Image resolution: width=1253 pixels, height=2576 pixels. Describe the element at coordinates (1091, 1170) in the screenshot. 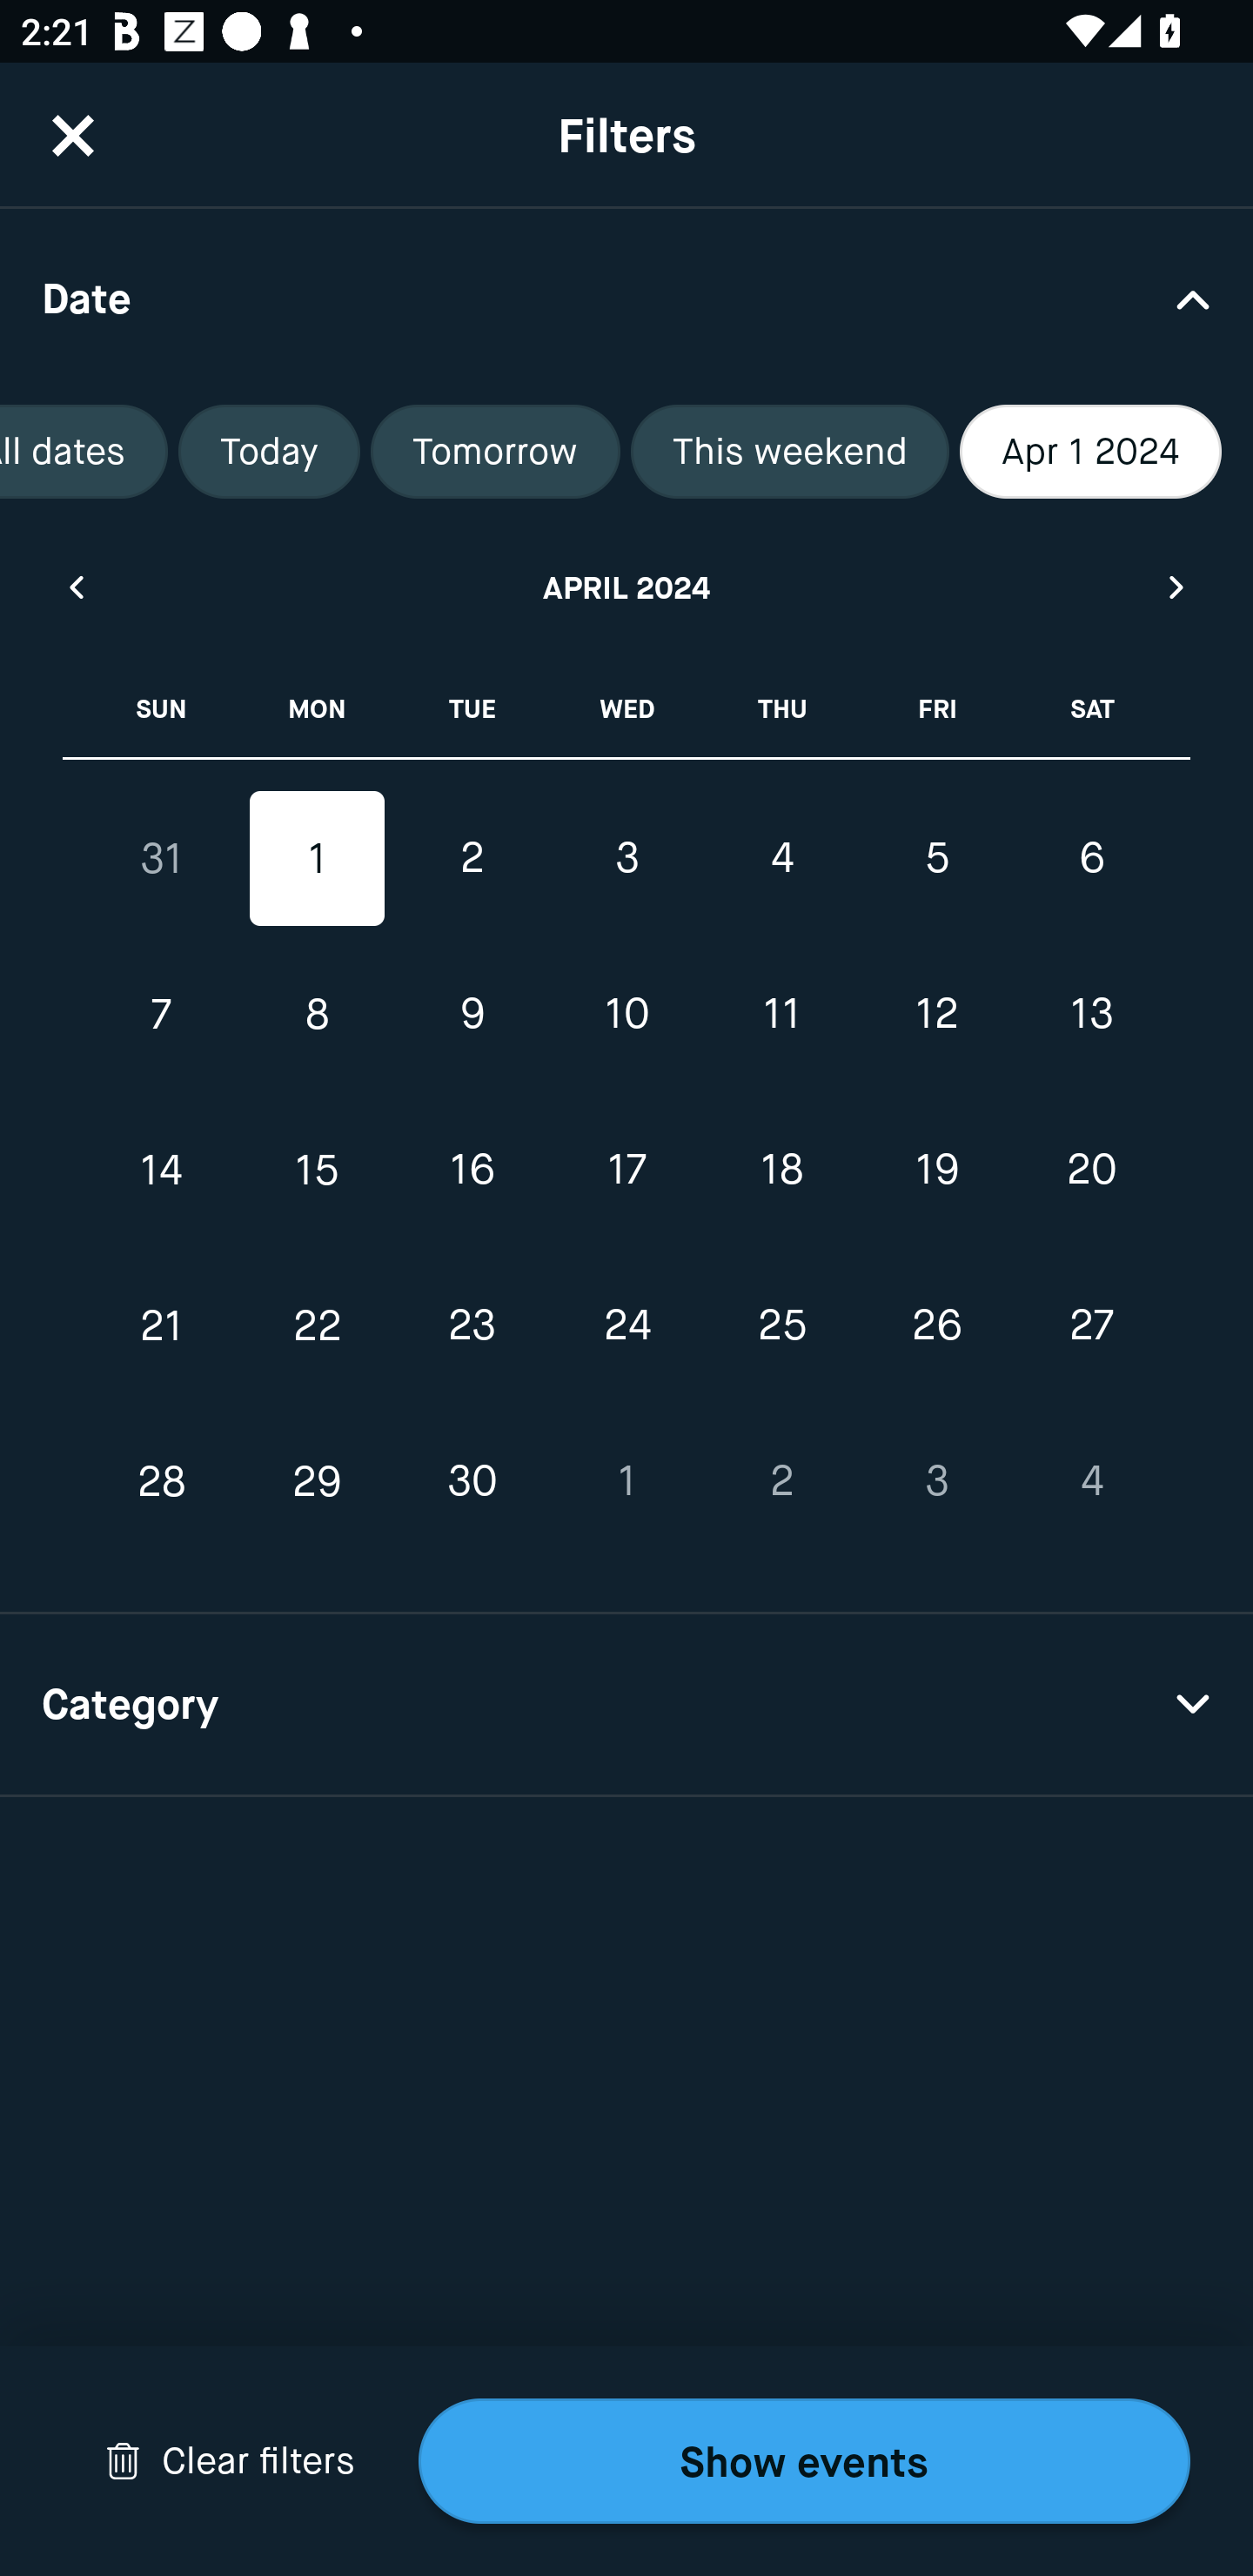

I see `20` at that location.